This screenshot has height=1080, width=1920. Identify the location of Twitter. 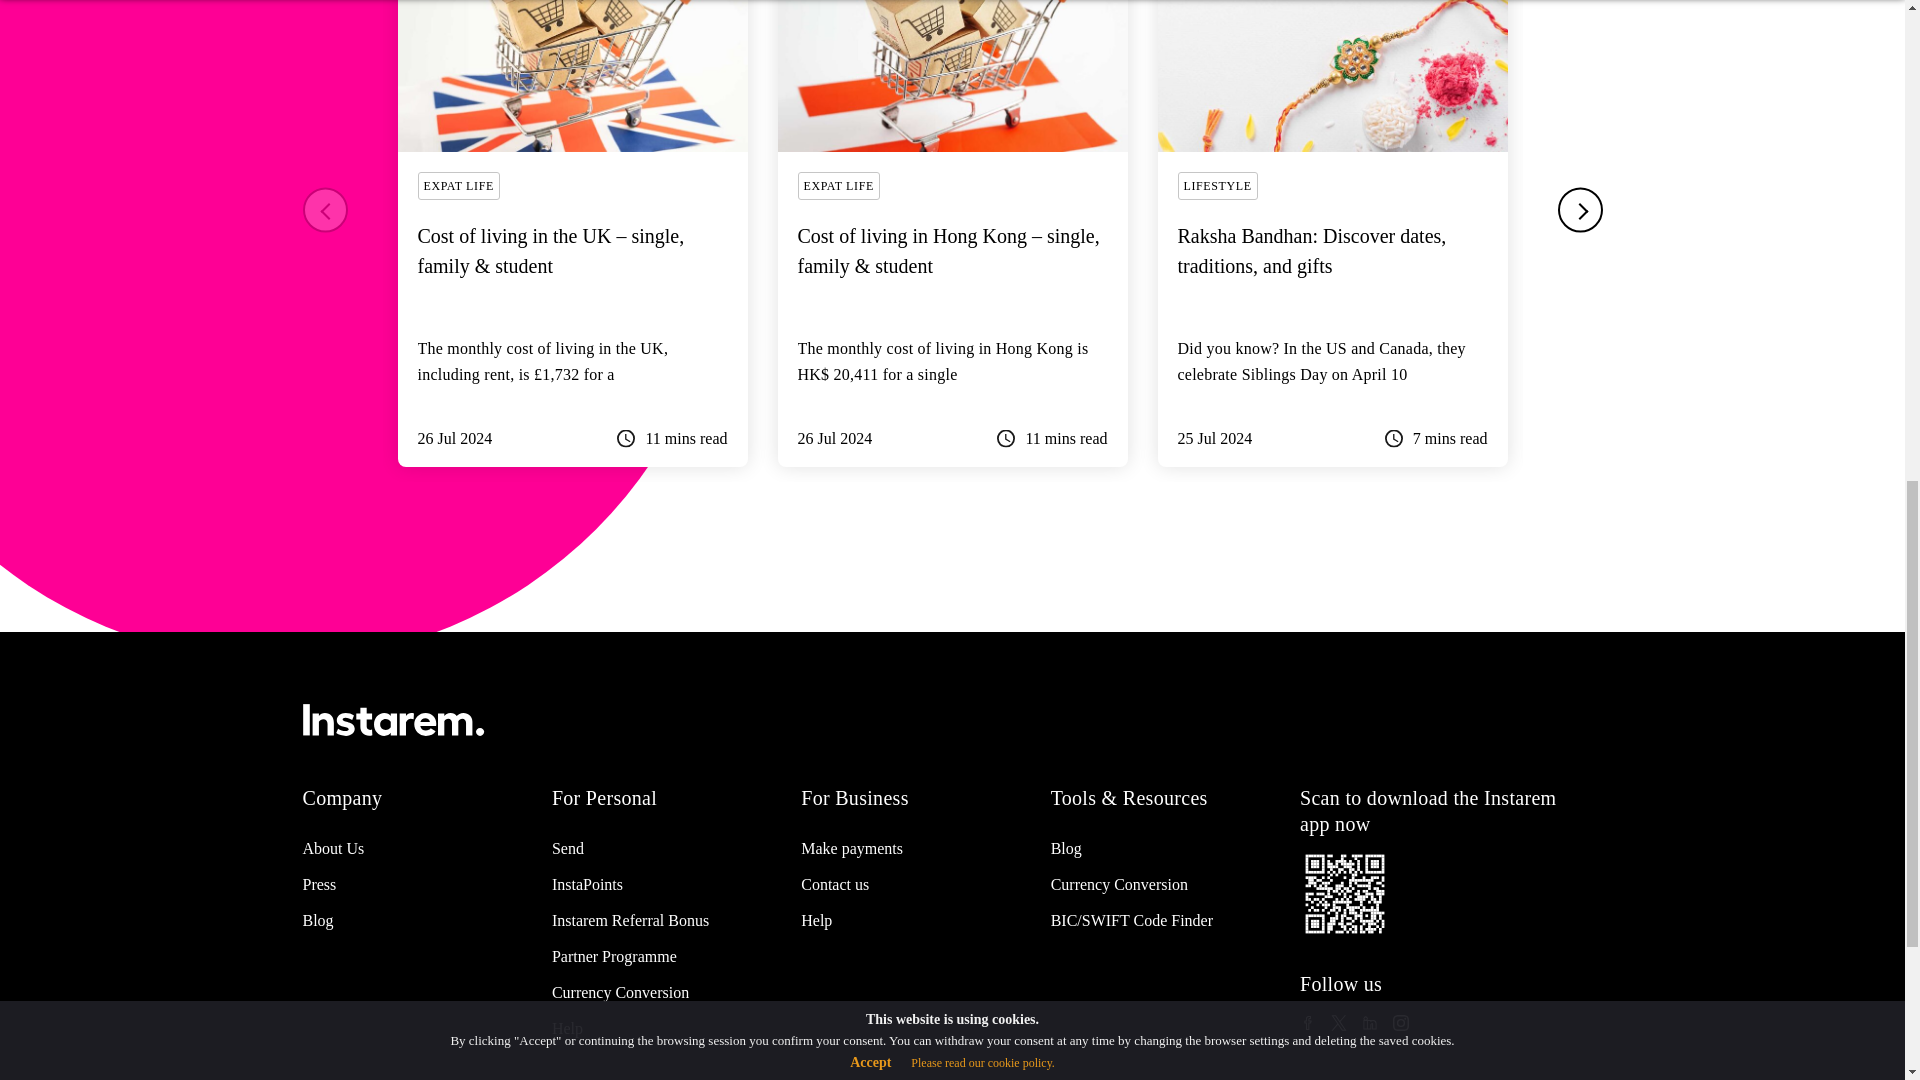
(1338, 1022).